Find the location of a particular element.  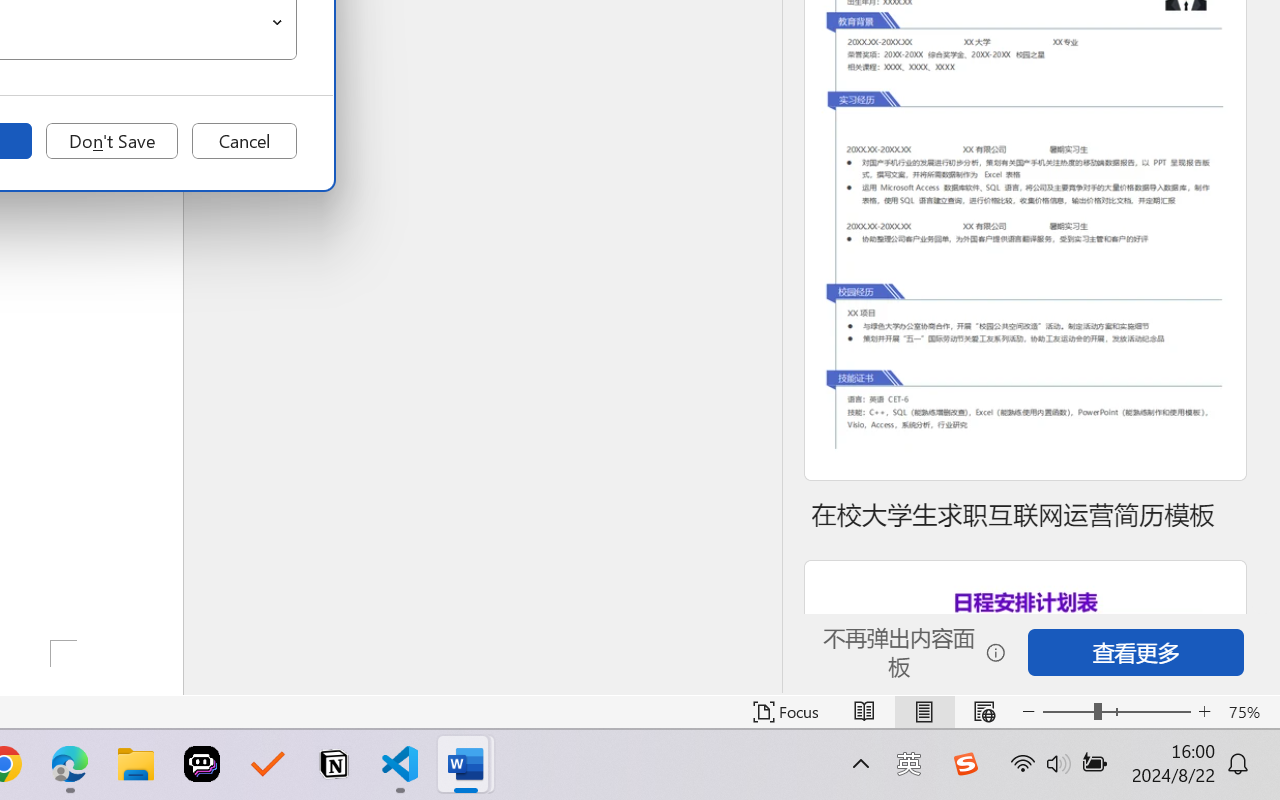

Notion is located at coordinates (334, 764).